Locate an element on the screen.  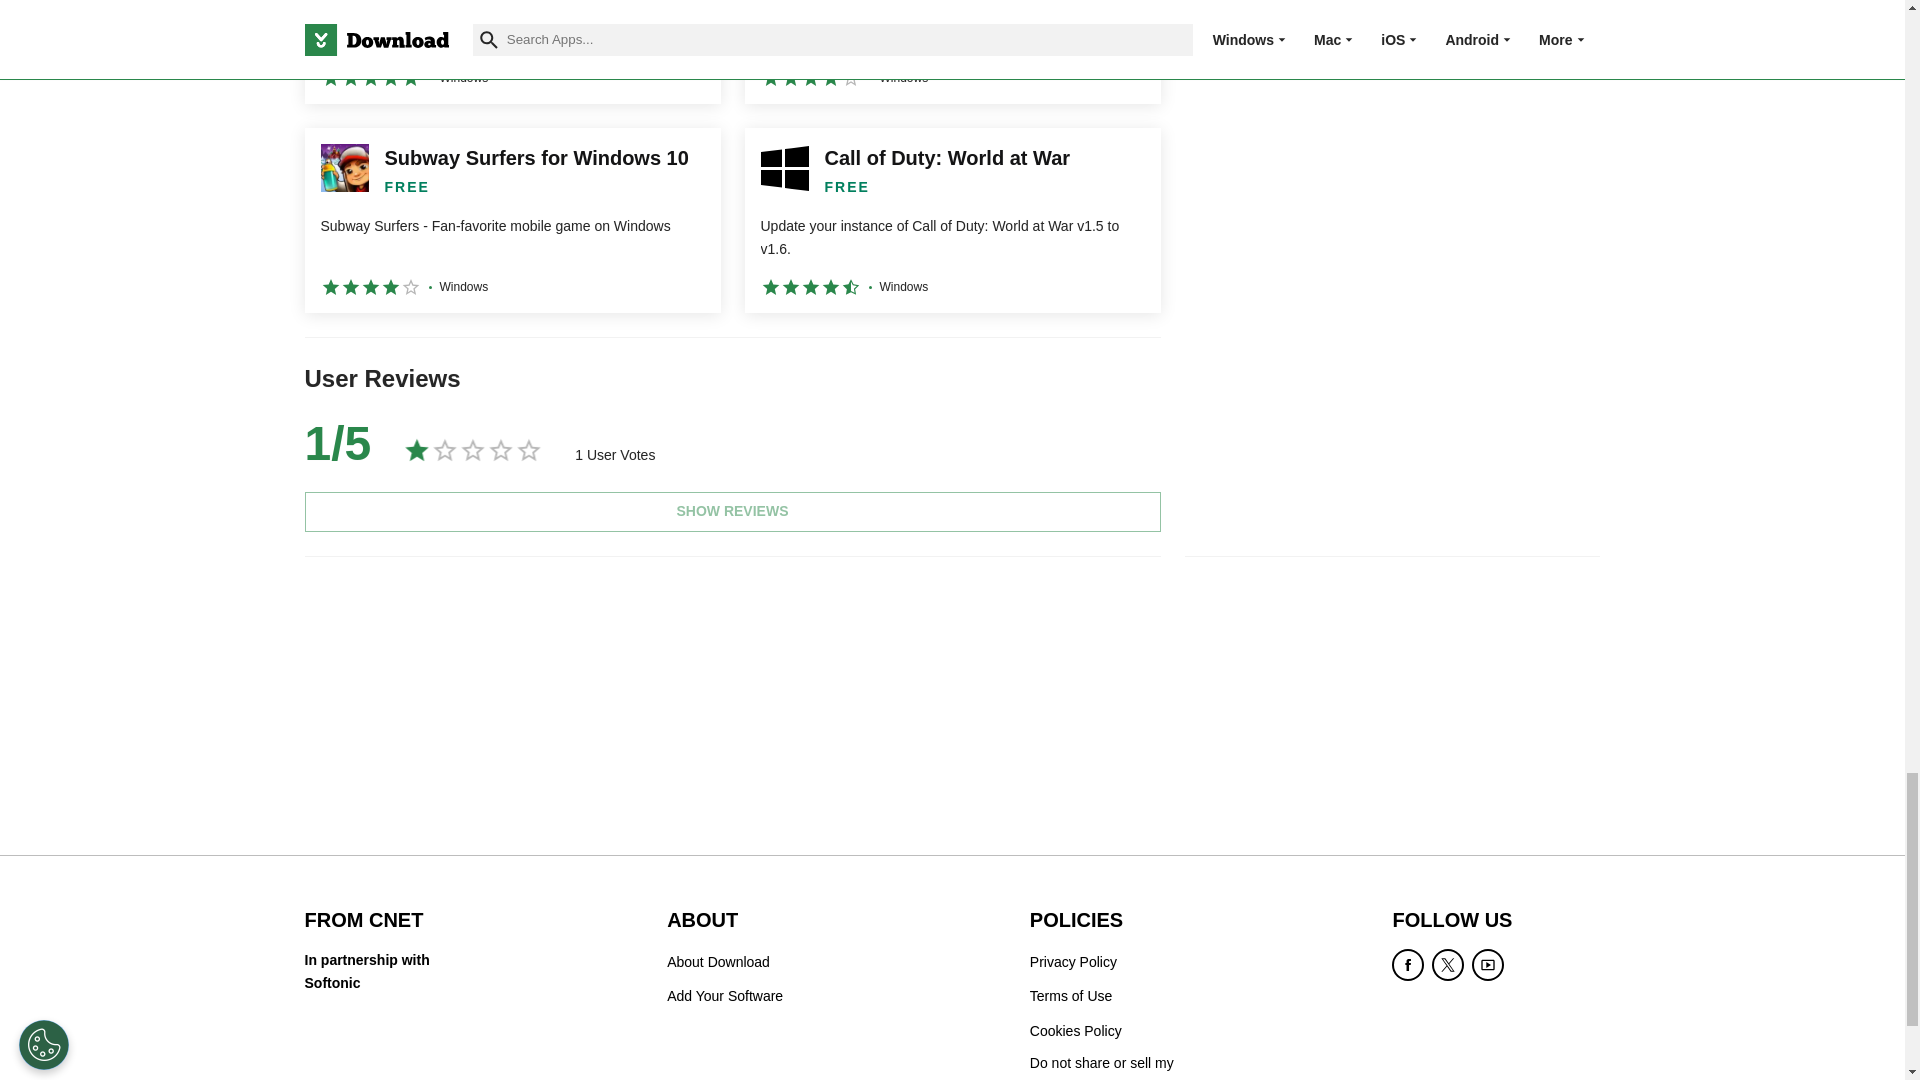
Call of Duty: World at War is located at coordinates (952, 220).